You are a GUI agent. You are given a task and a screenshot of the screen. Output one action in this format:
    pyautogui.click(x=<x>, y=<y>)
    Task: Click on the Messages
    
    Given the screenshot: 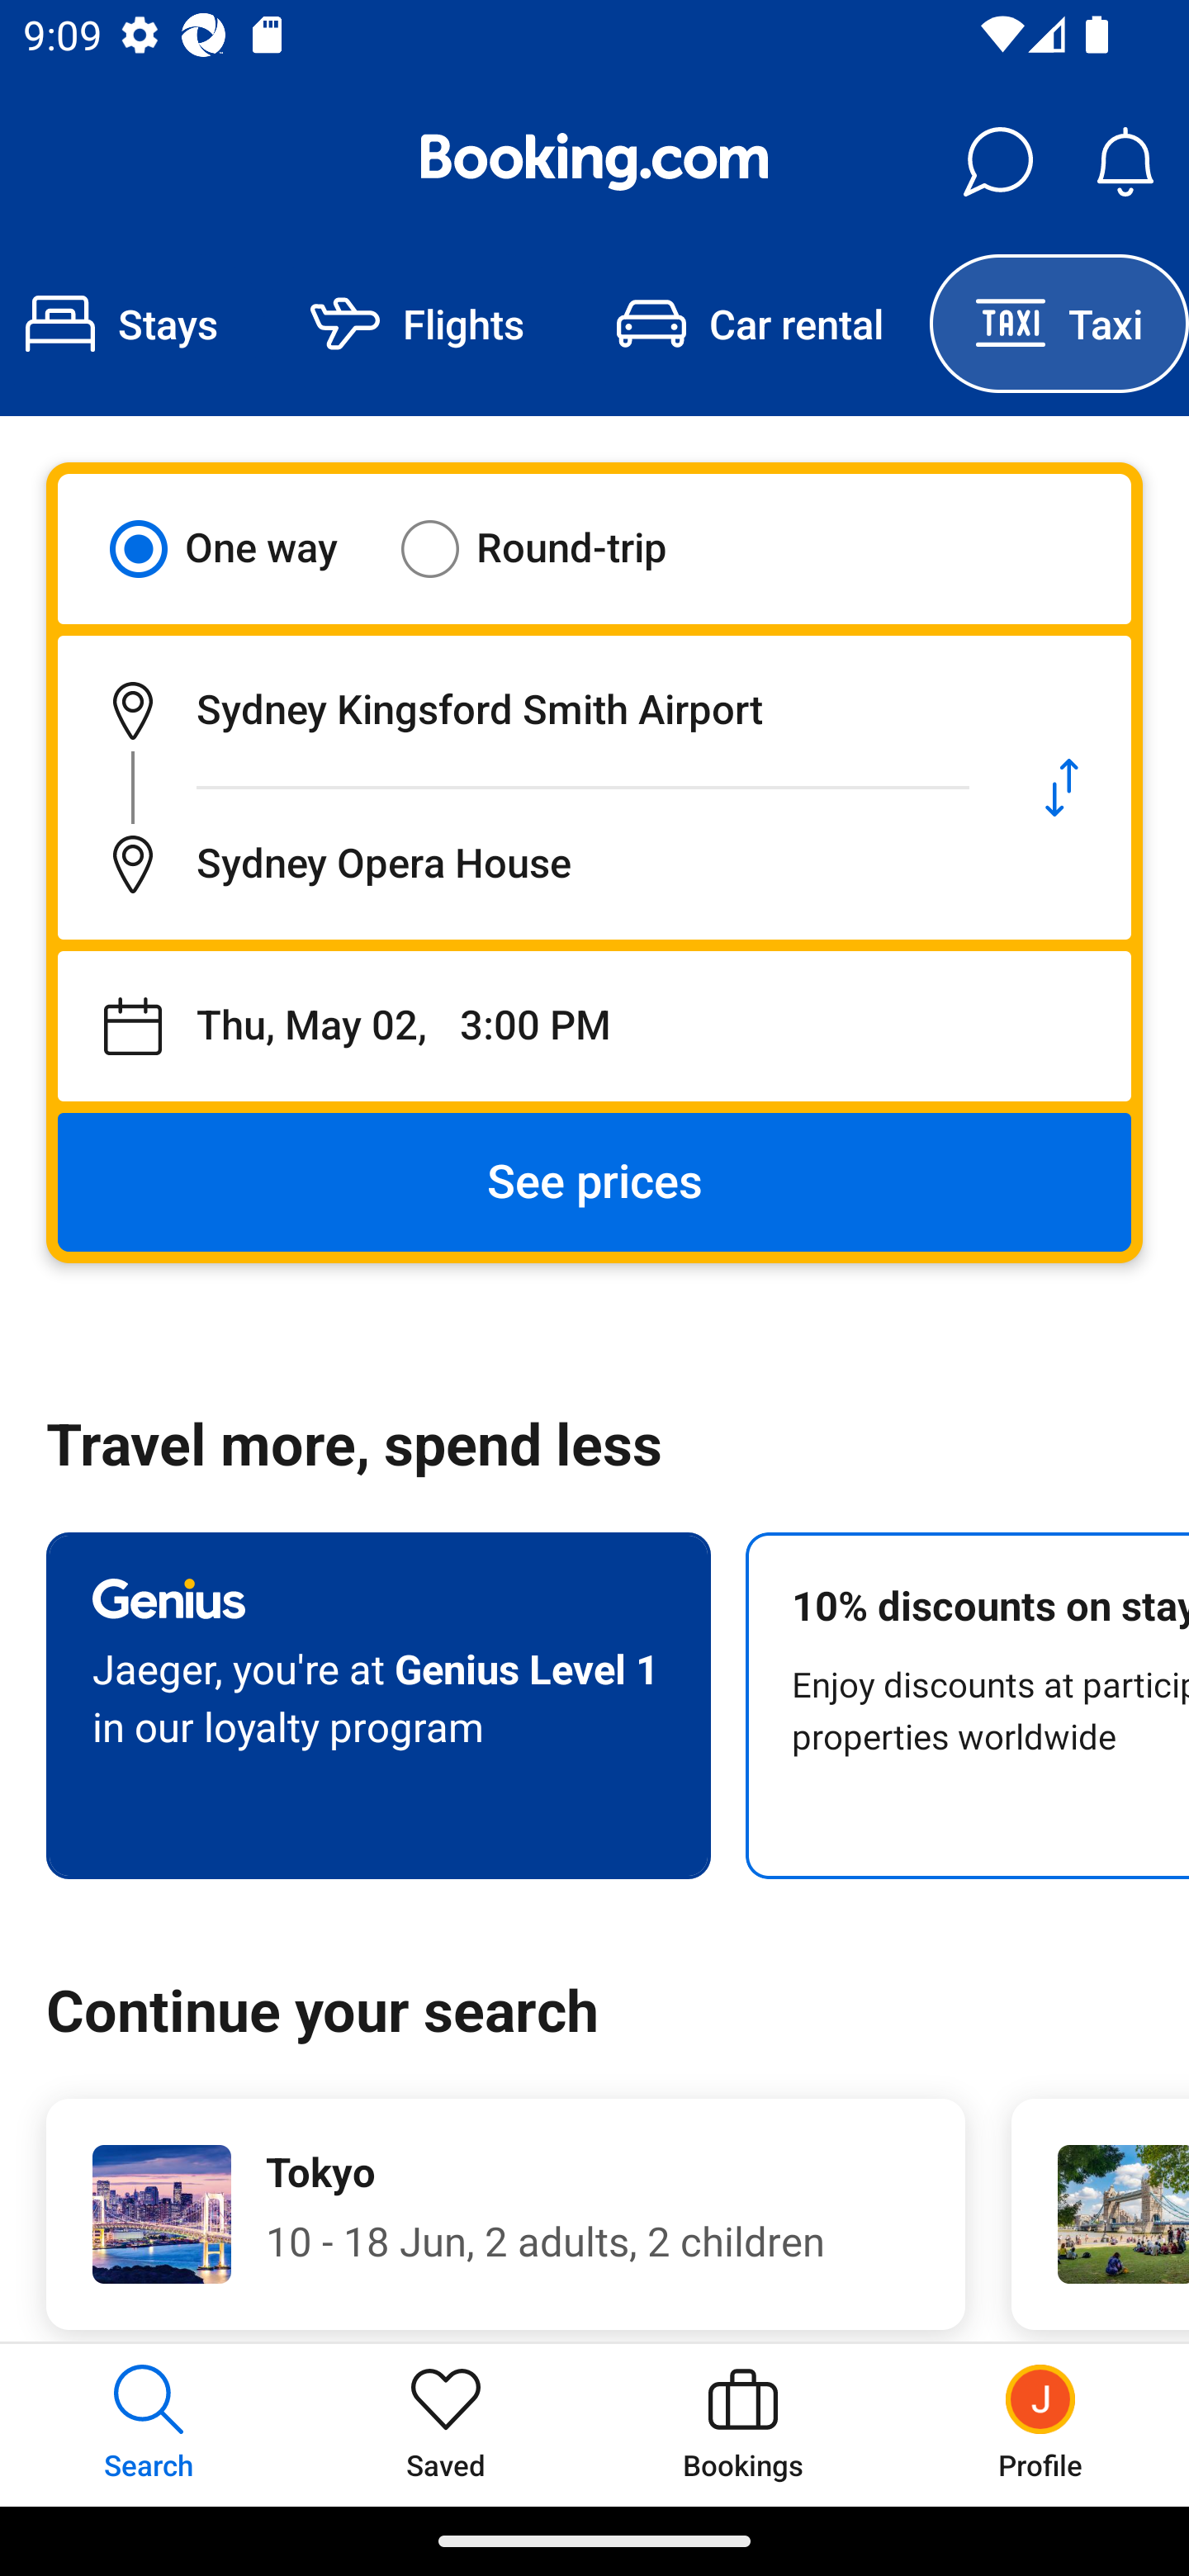 What is the action you would take?
    pyautogui.click(x=997, y=162)
    